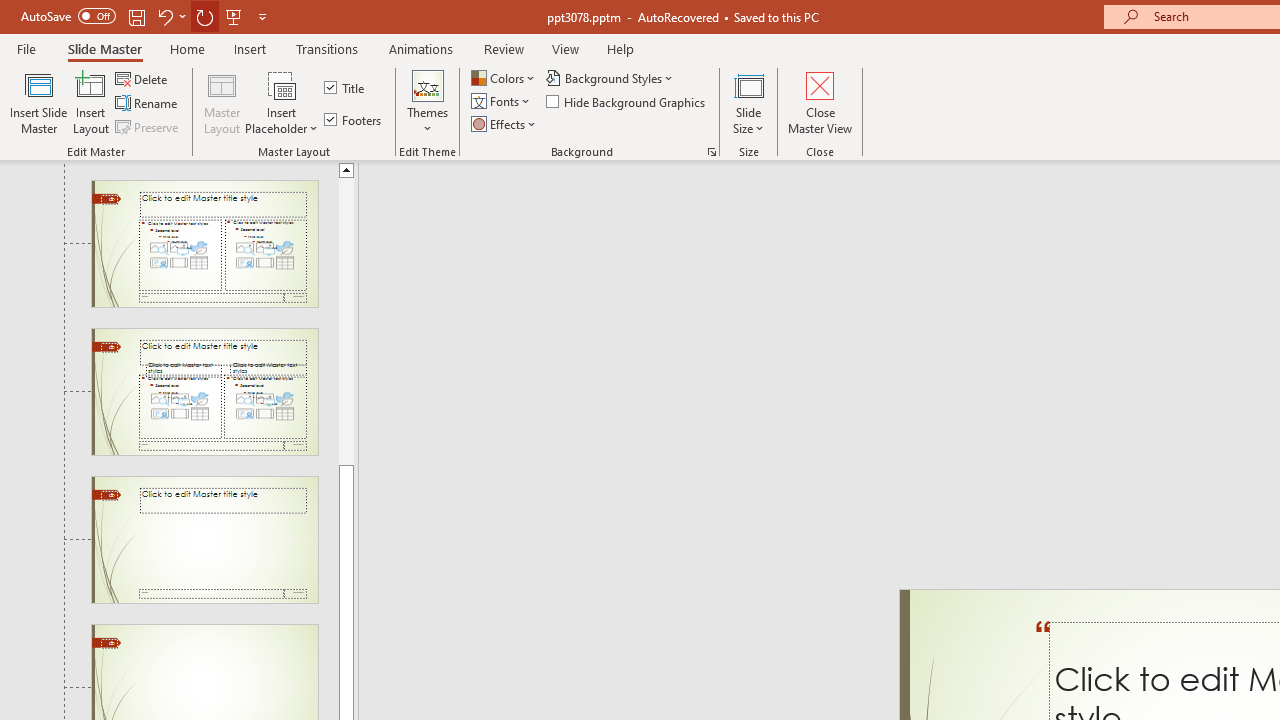 Image resolution: width=1280 pixels, height=720 pixels. I want to click on Content, so click(282, 84).